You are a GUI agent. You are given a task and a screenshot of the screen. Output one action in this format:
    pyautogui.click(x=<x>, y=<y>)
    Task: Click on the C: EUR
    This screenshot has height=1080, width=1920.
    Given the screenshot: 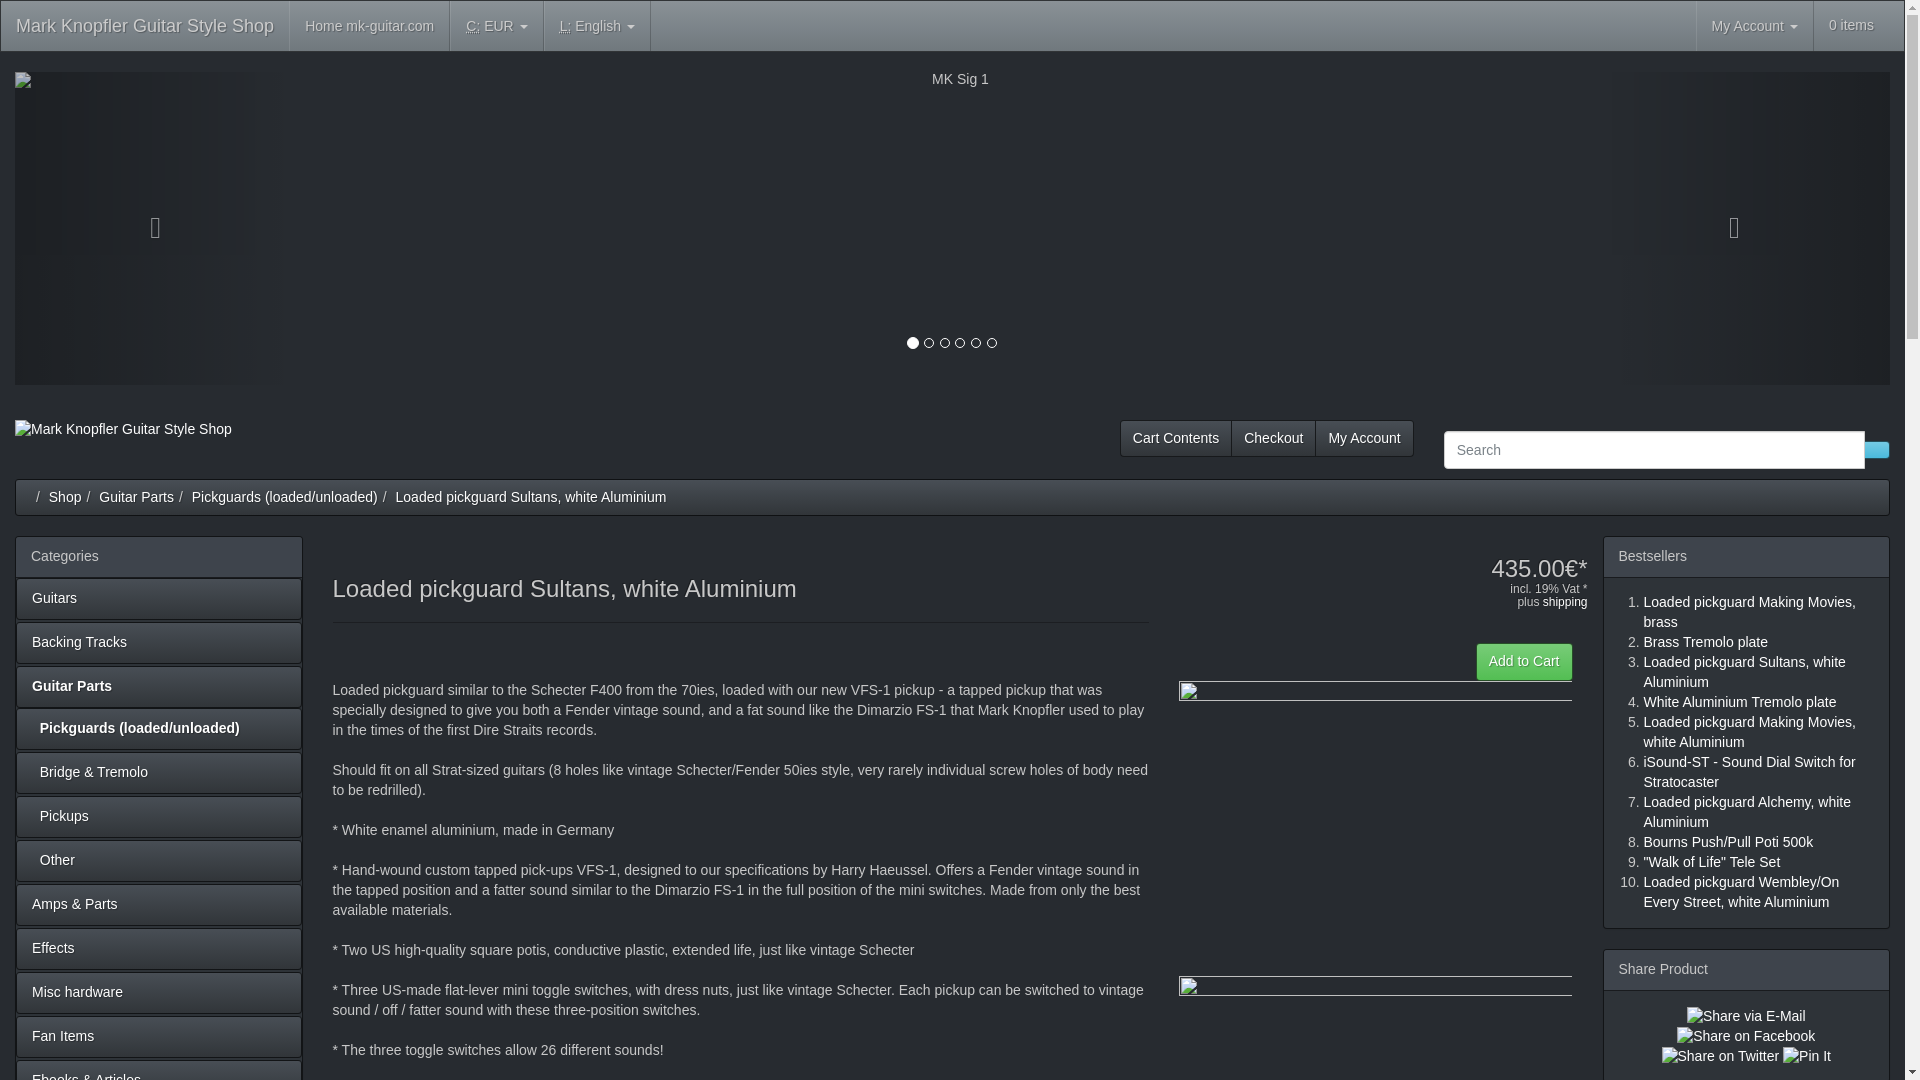 What is the action you would take?
    pyautogui.click(x=496, y=26)
    